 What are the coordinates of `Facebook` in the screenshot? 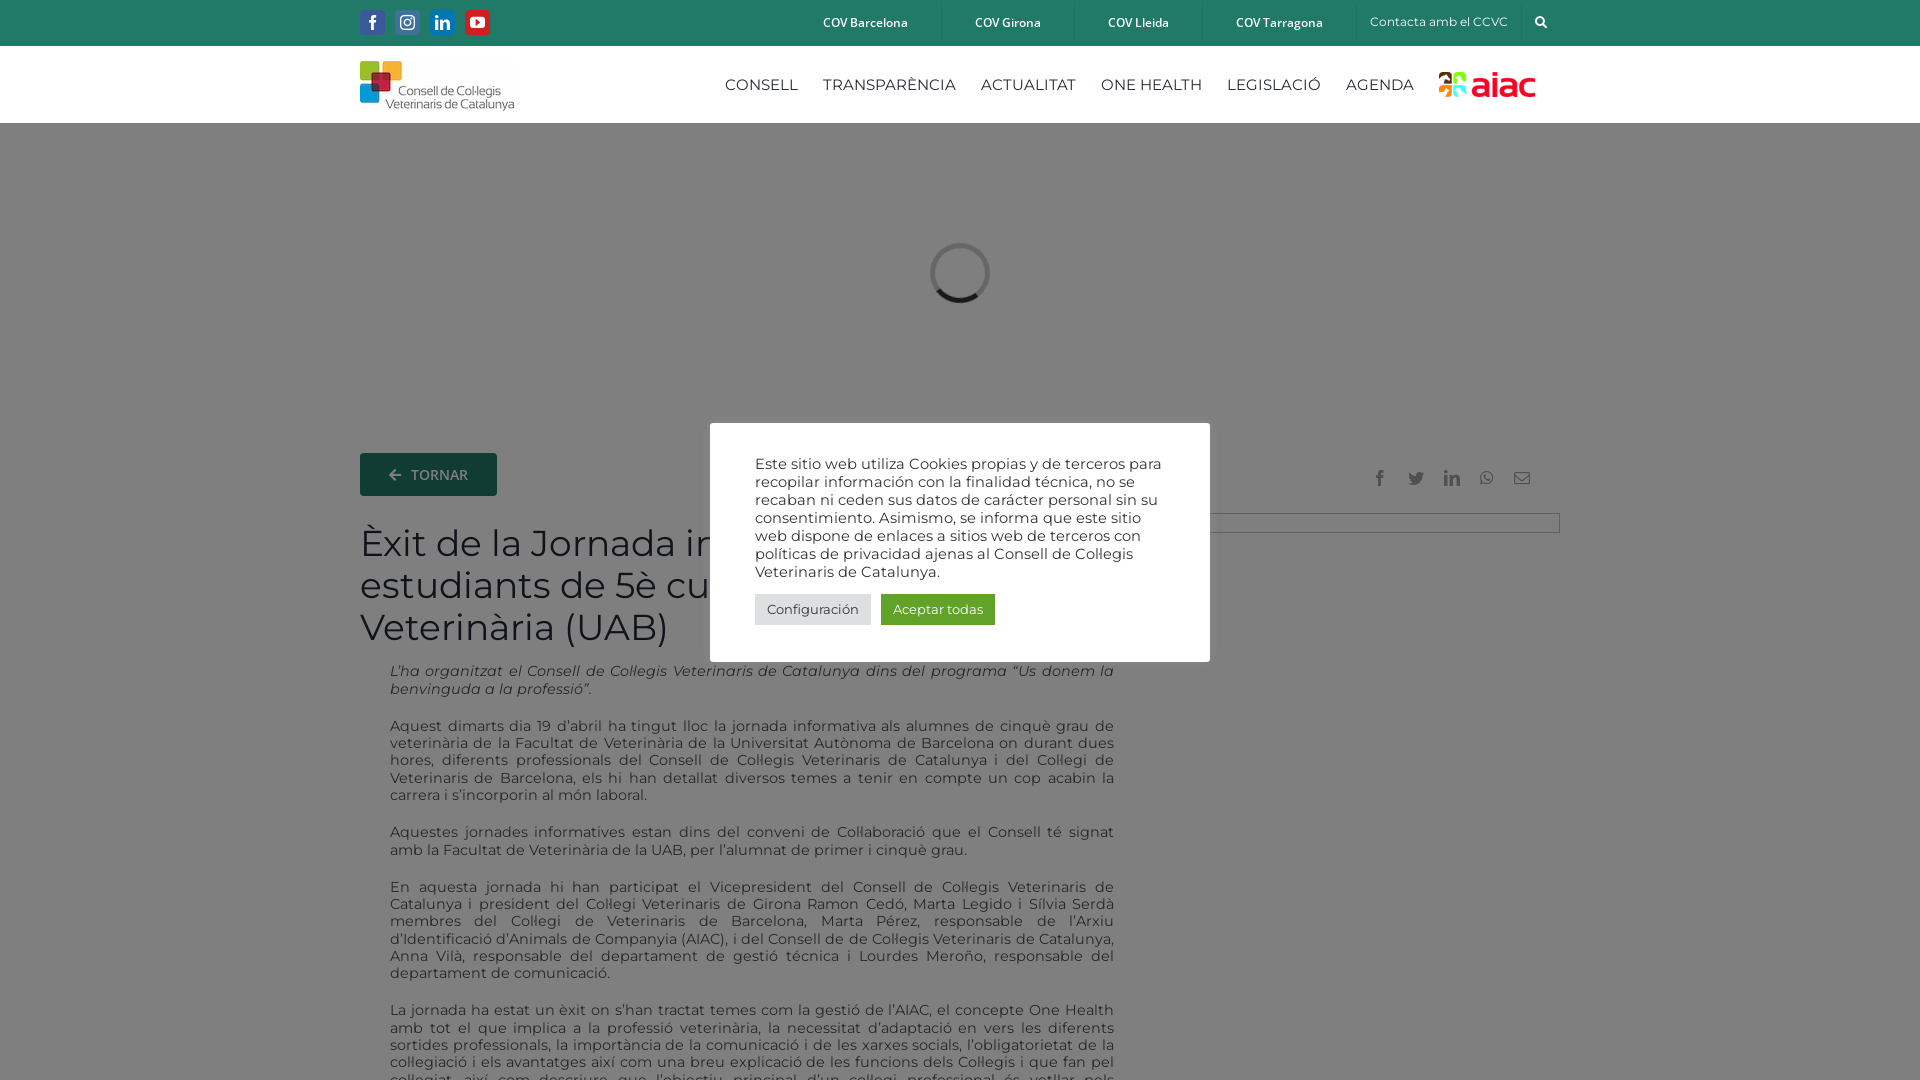 It's located at (372, 22).